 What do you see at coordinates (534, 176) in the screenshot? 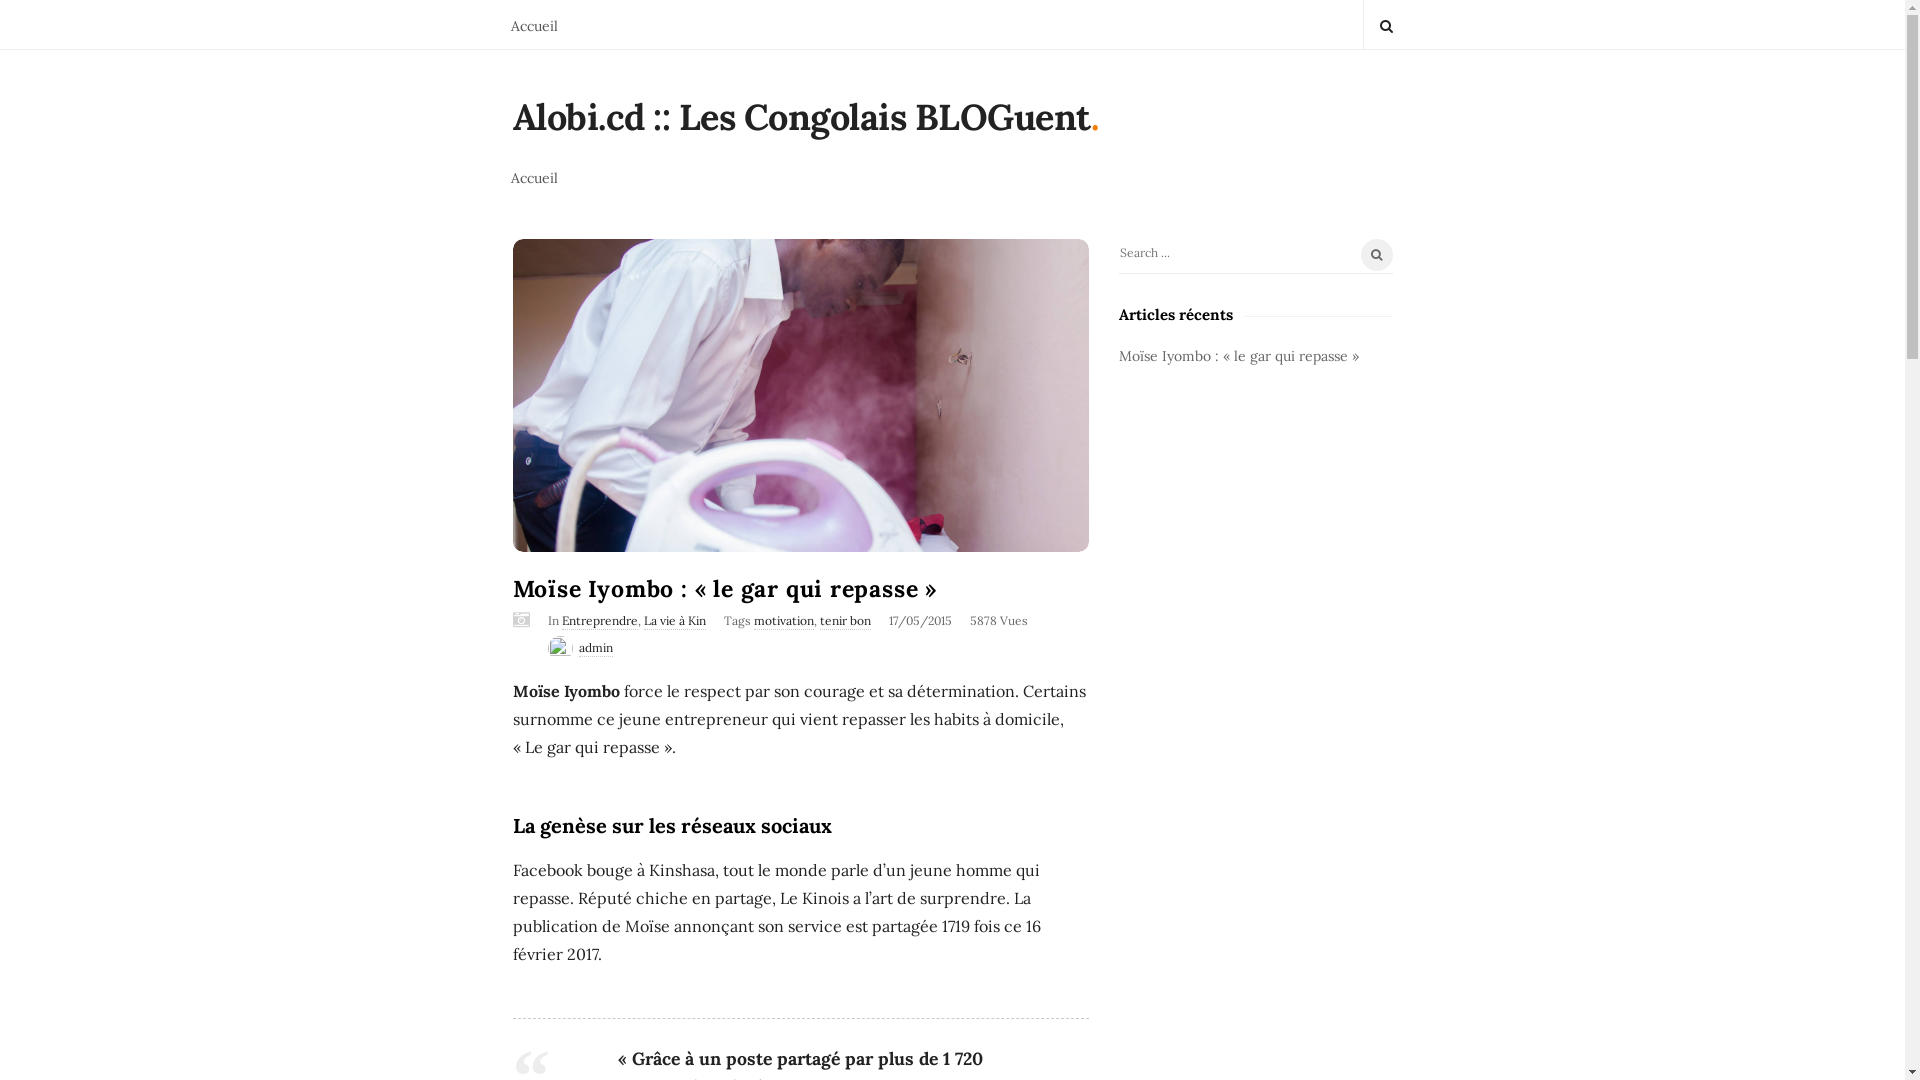
I see `Accueil` at bounding box center [534, 176].